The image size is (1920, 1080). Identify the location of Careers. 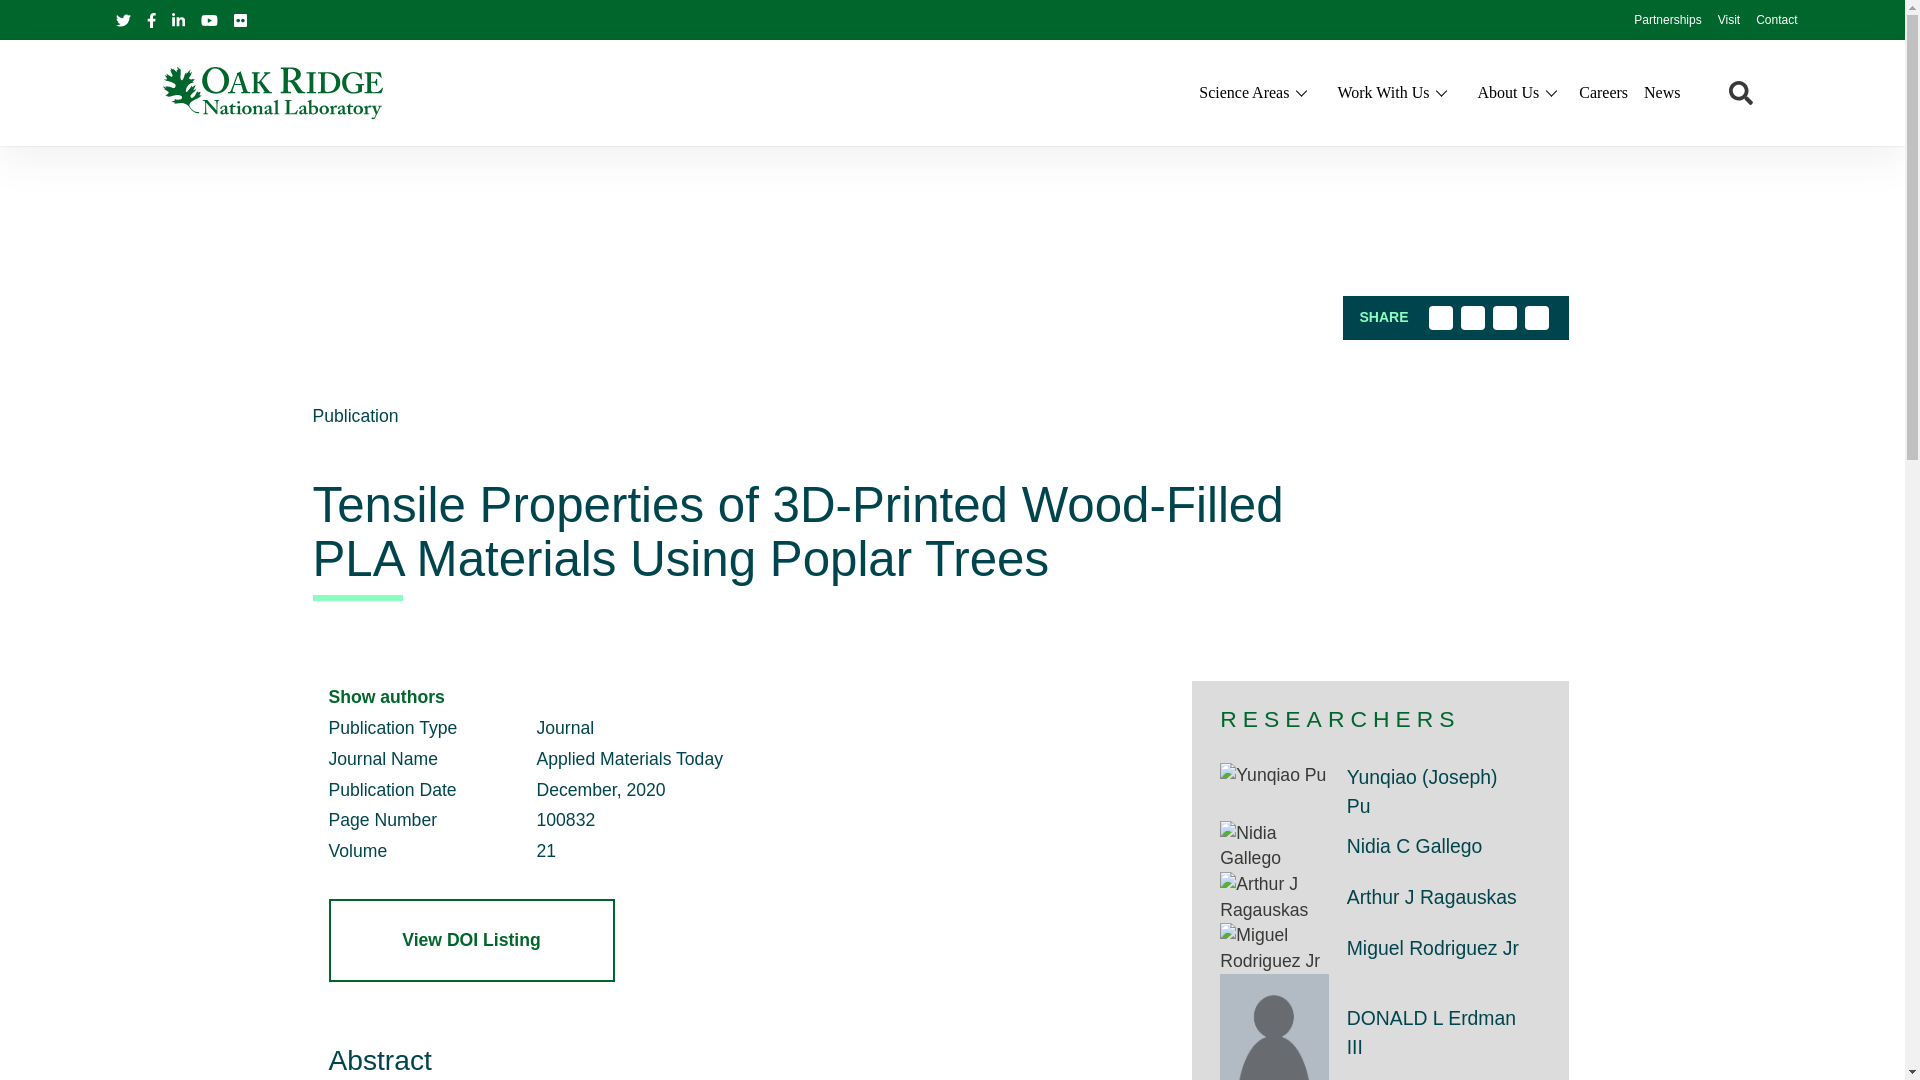
(1603, 92).